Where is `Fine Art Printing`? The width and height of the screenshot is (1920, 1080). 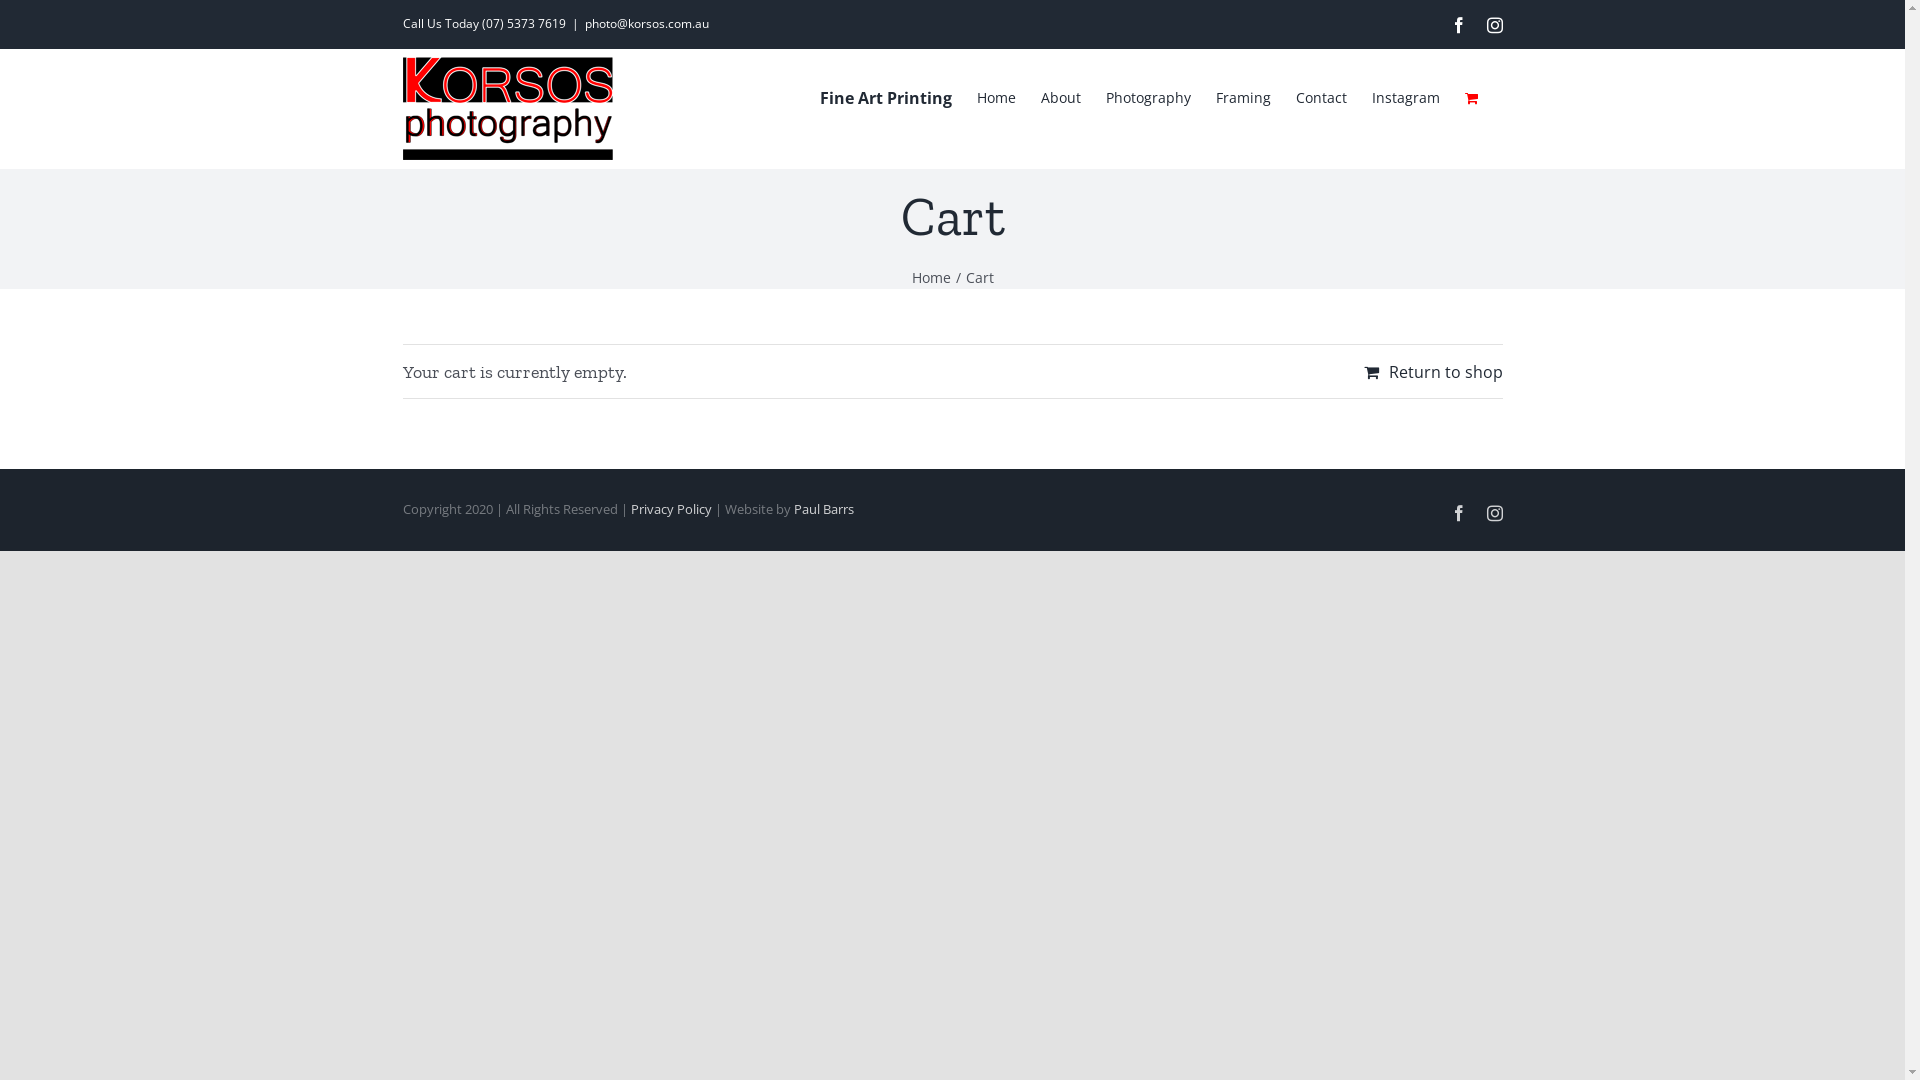
Fine Art Printing is located at coordinates (886, 96).